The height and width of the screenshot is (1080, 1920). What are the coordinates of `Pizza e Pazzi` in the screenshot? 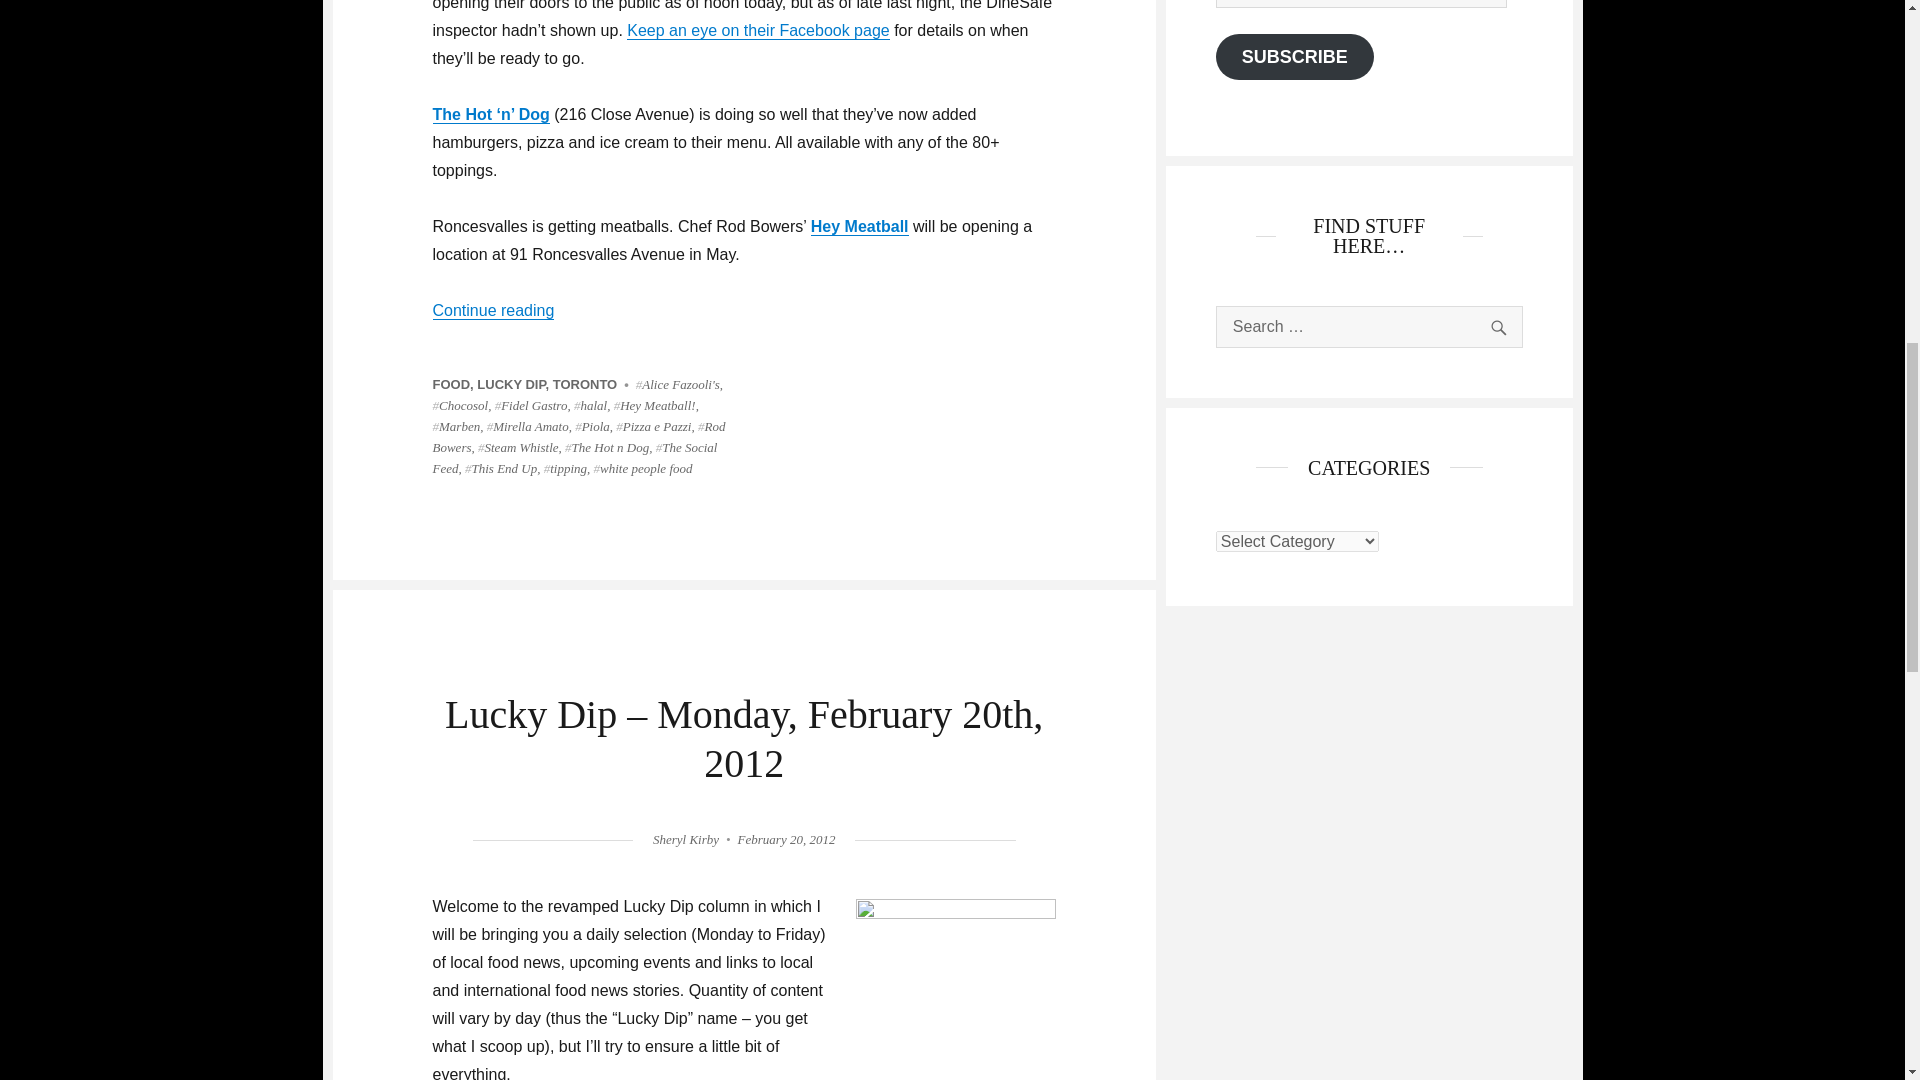 It's located at (654, 426).